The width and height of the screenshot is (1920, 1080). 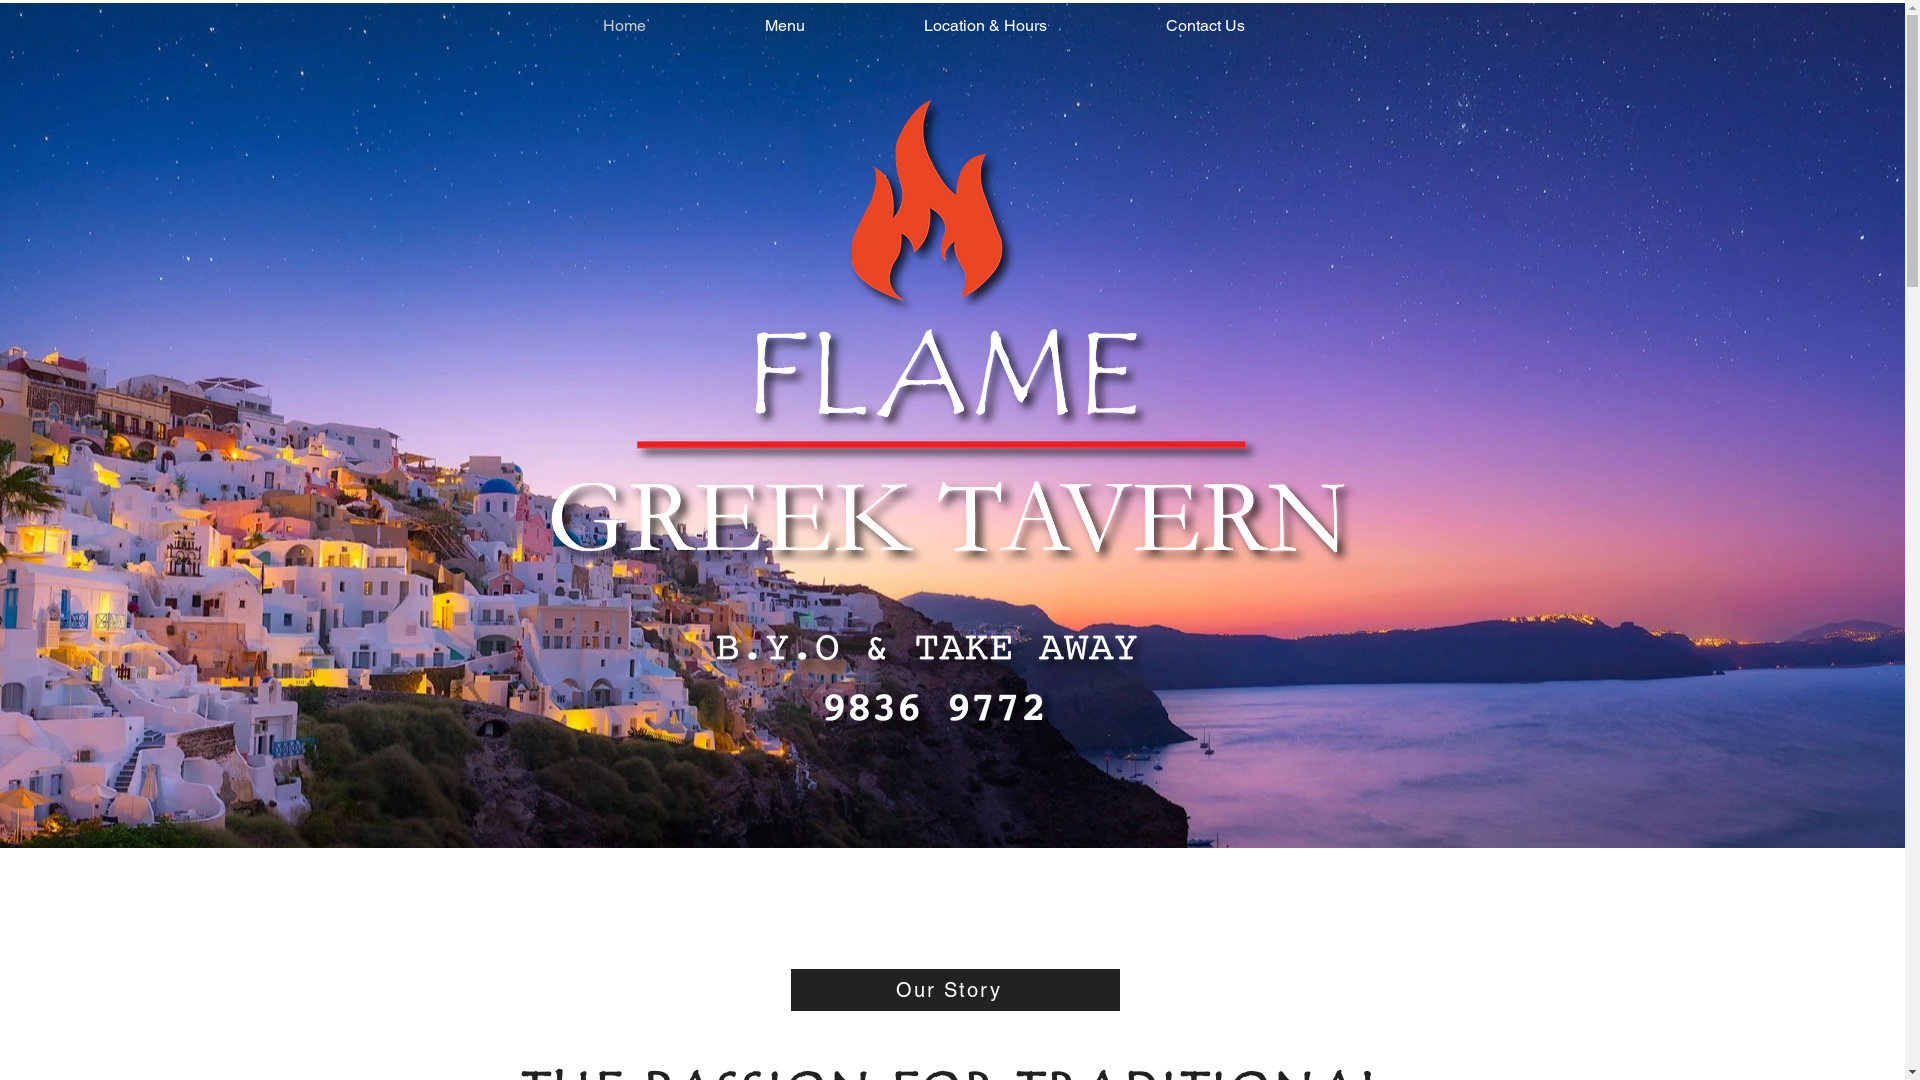 I want to click on Location & Hours, so click(x=985, y=26).